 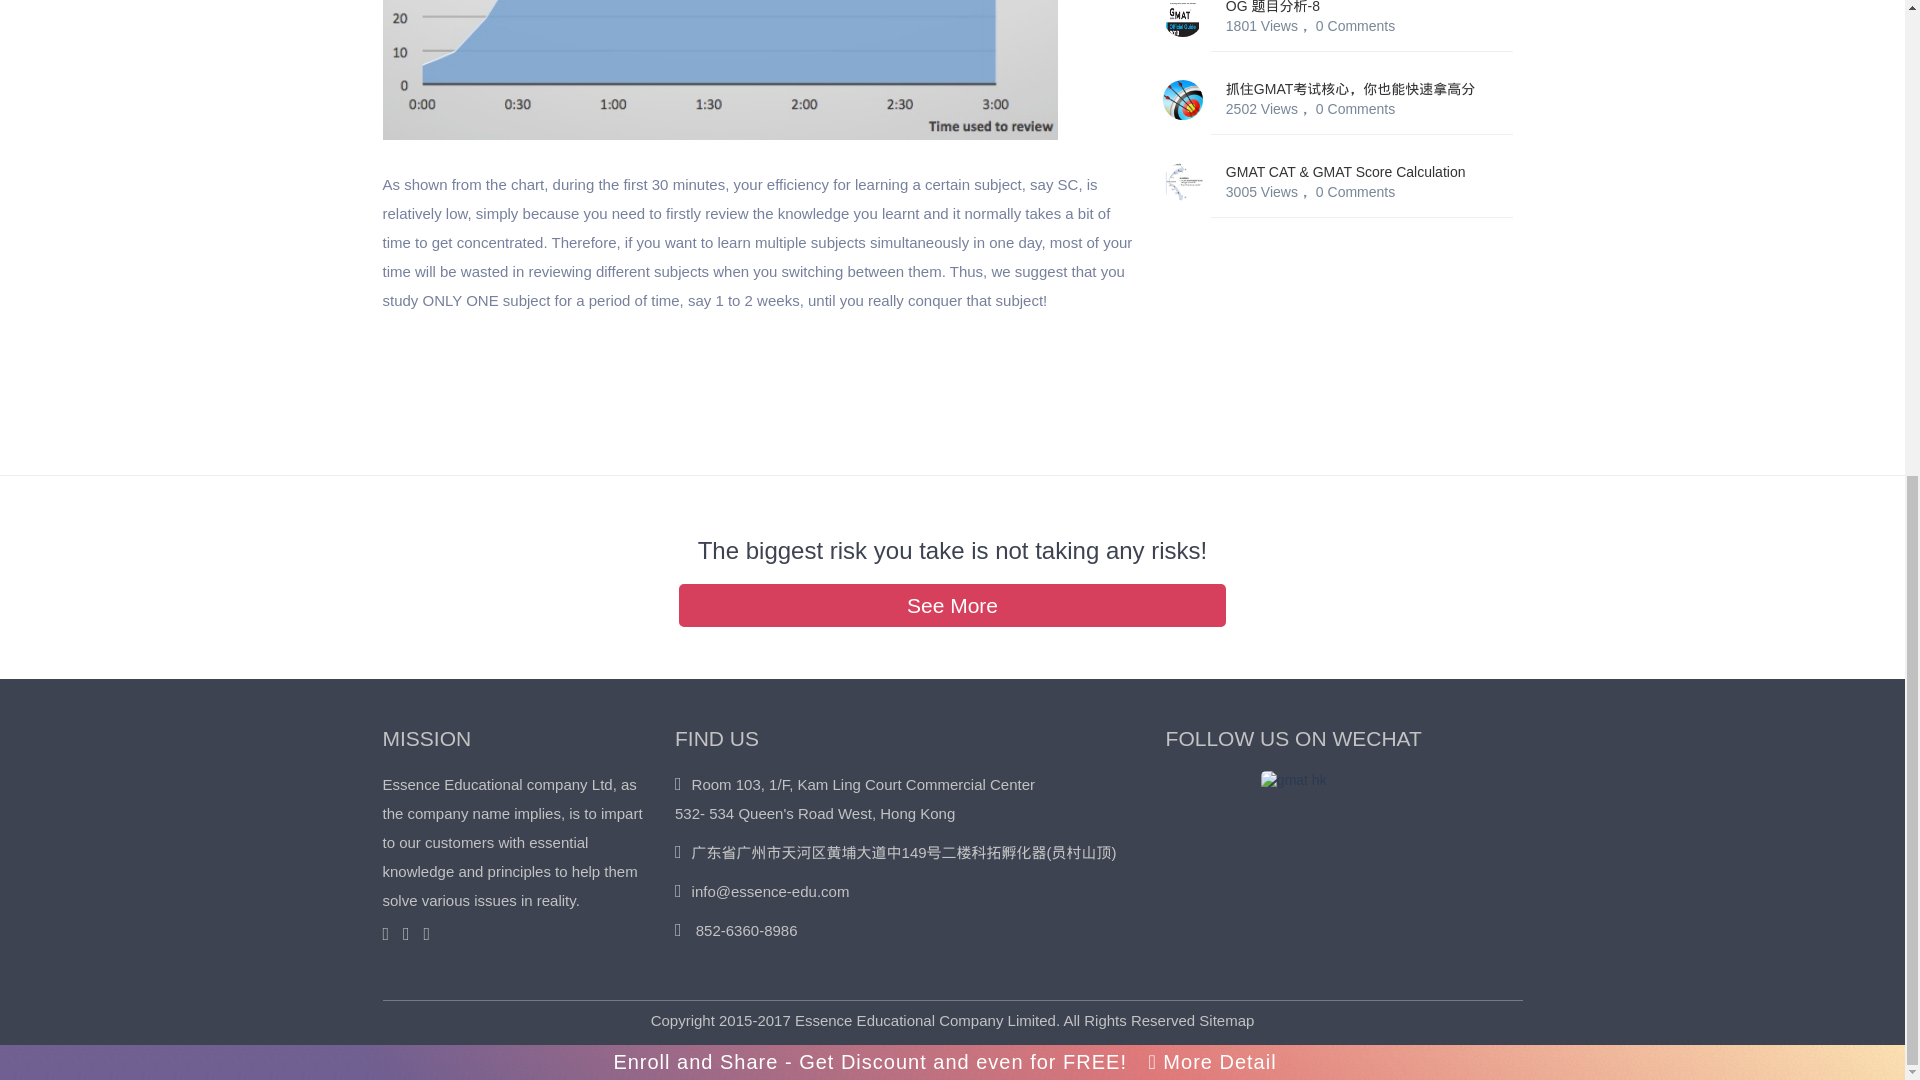 I want to click on More Detail, so click(x=1212, y=218).